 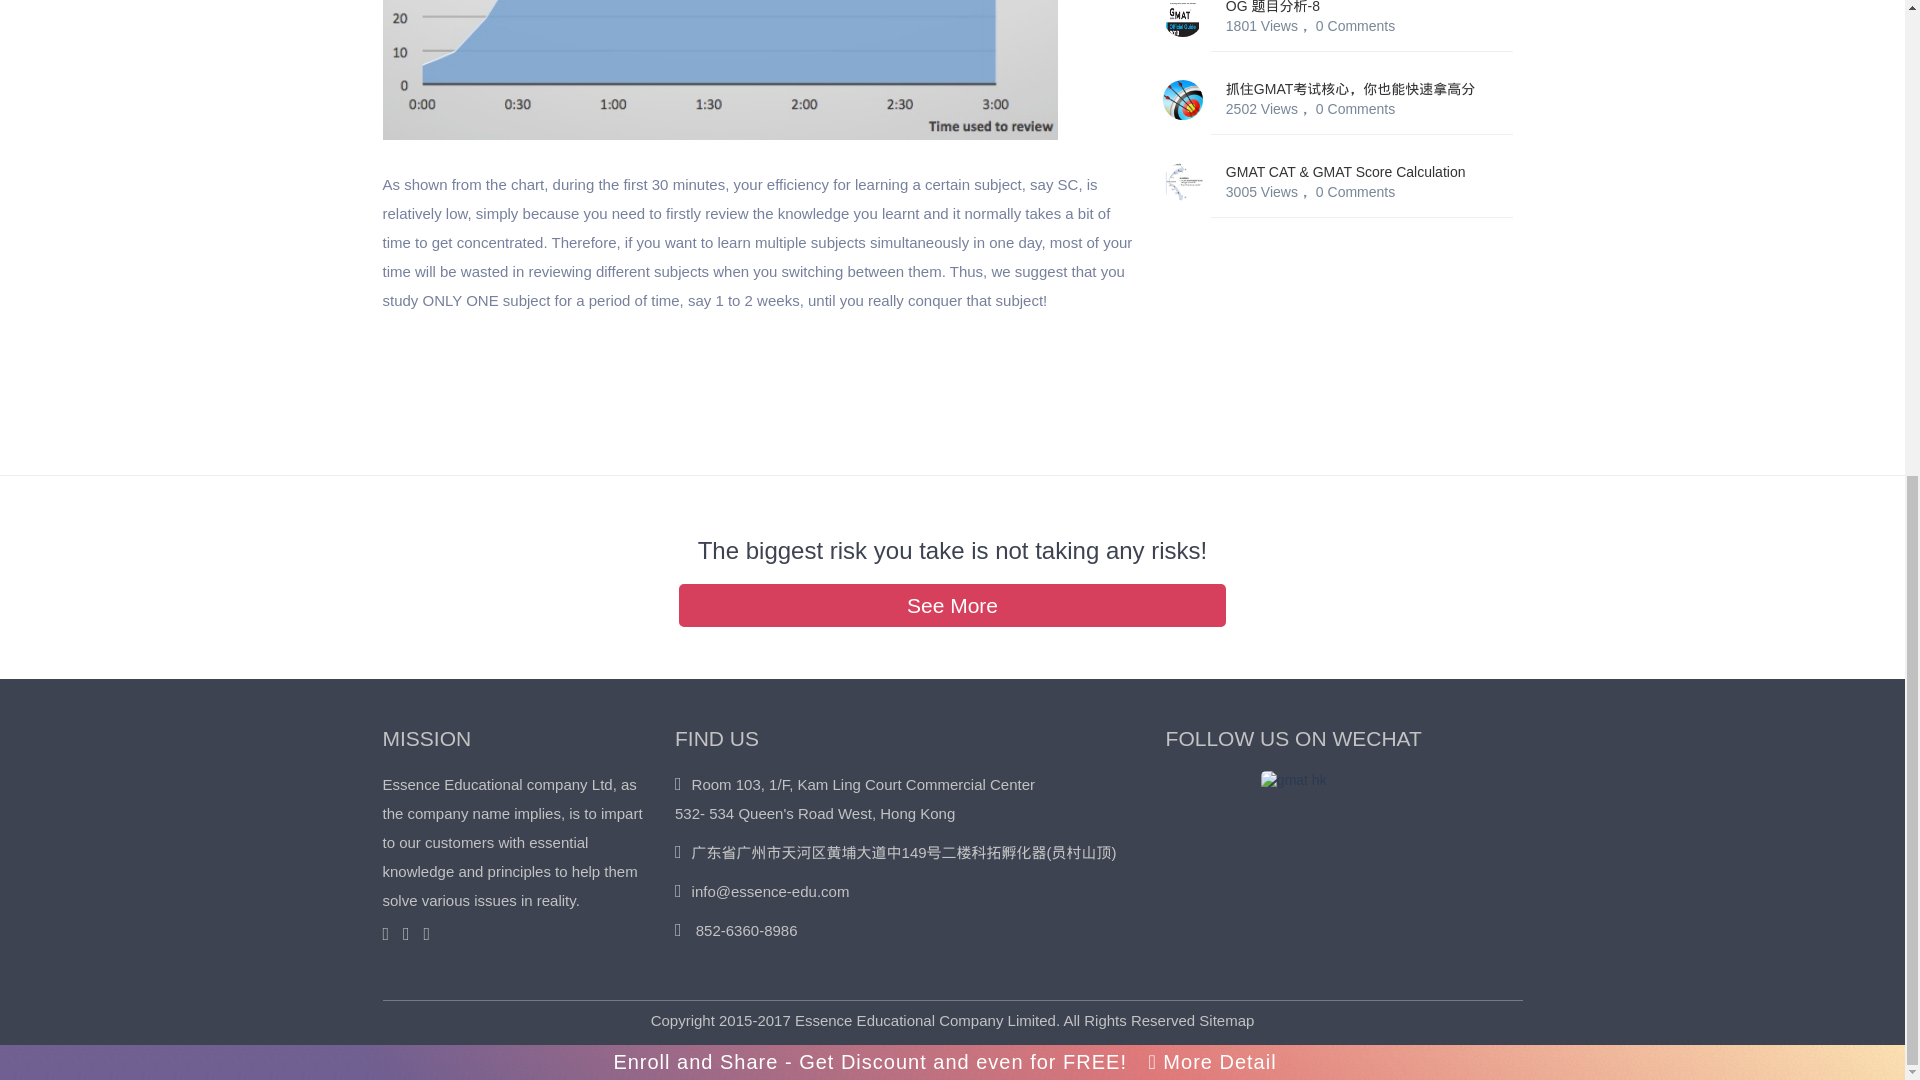 I want to click on More Detail, so click(x=1212, y=218).